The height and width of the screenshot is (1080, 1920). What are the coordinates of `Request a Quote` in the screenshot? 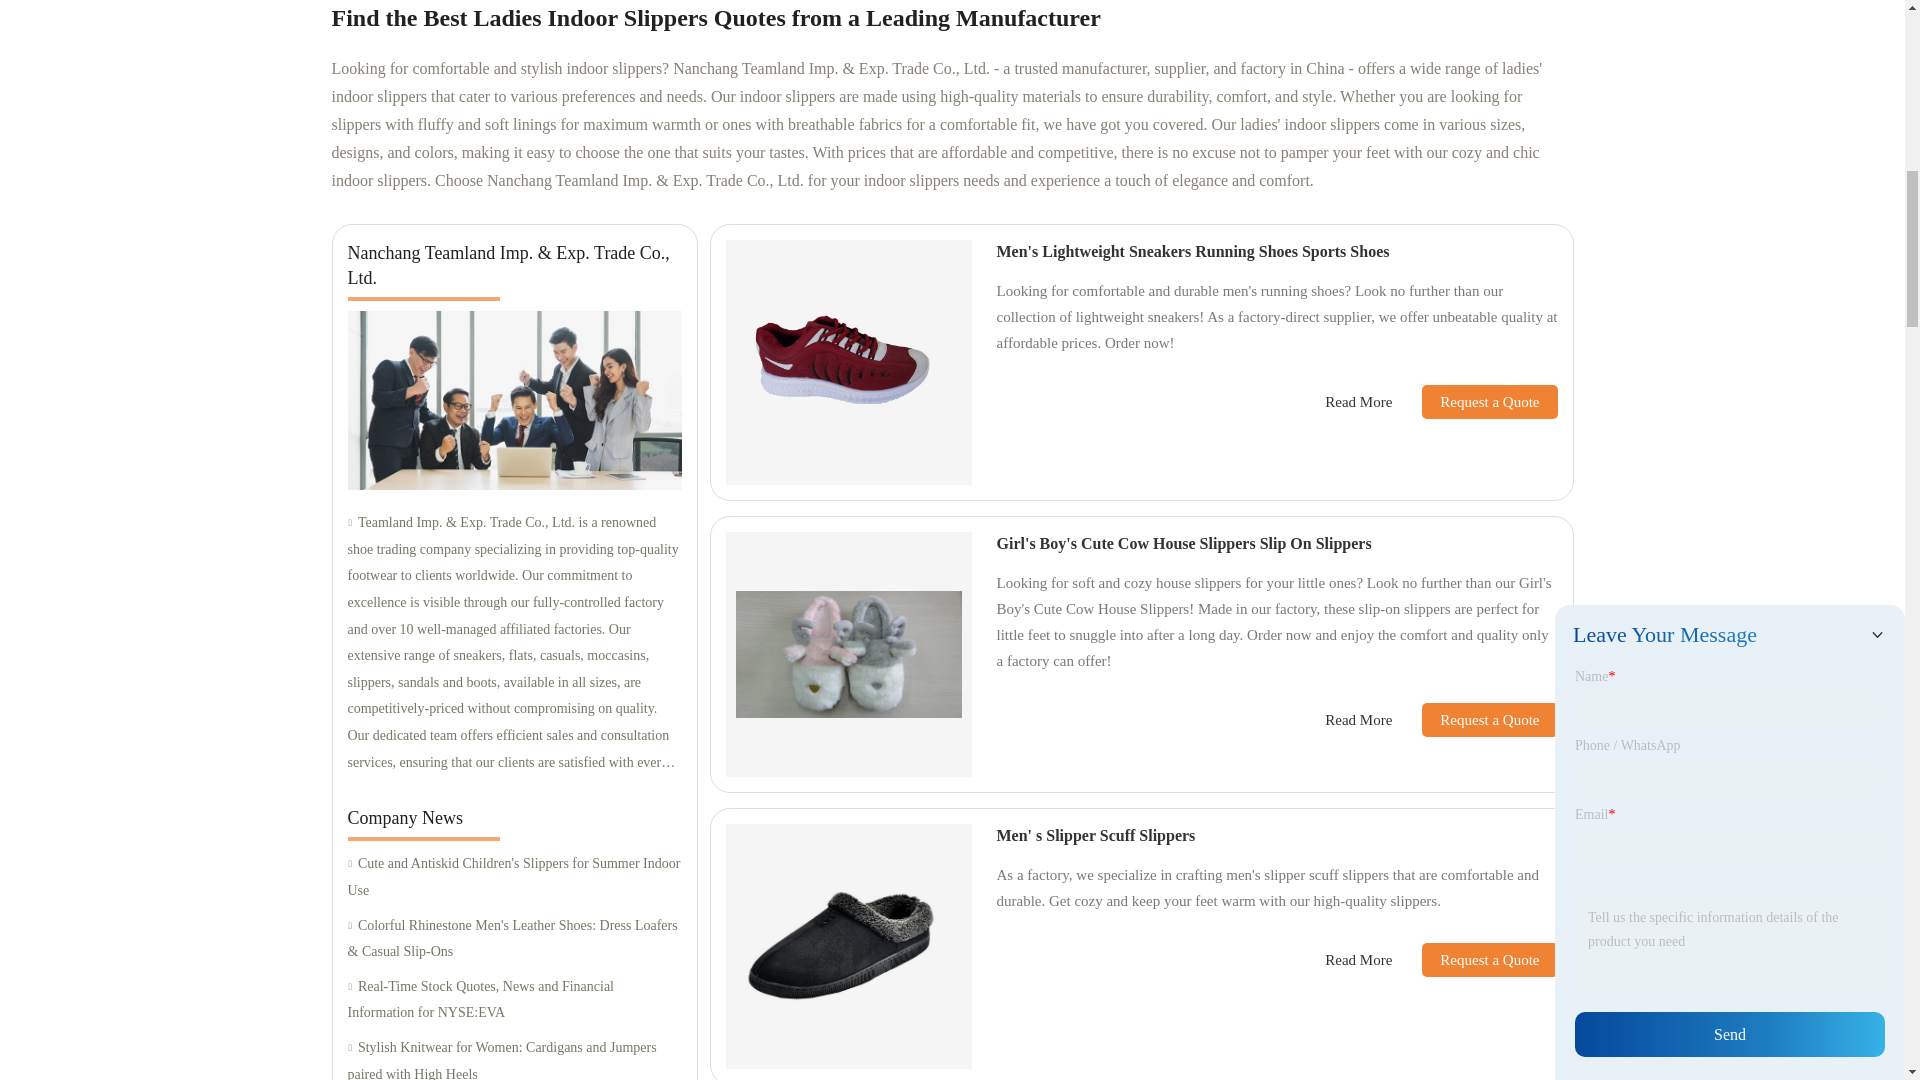 It's located at (1474, 720).